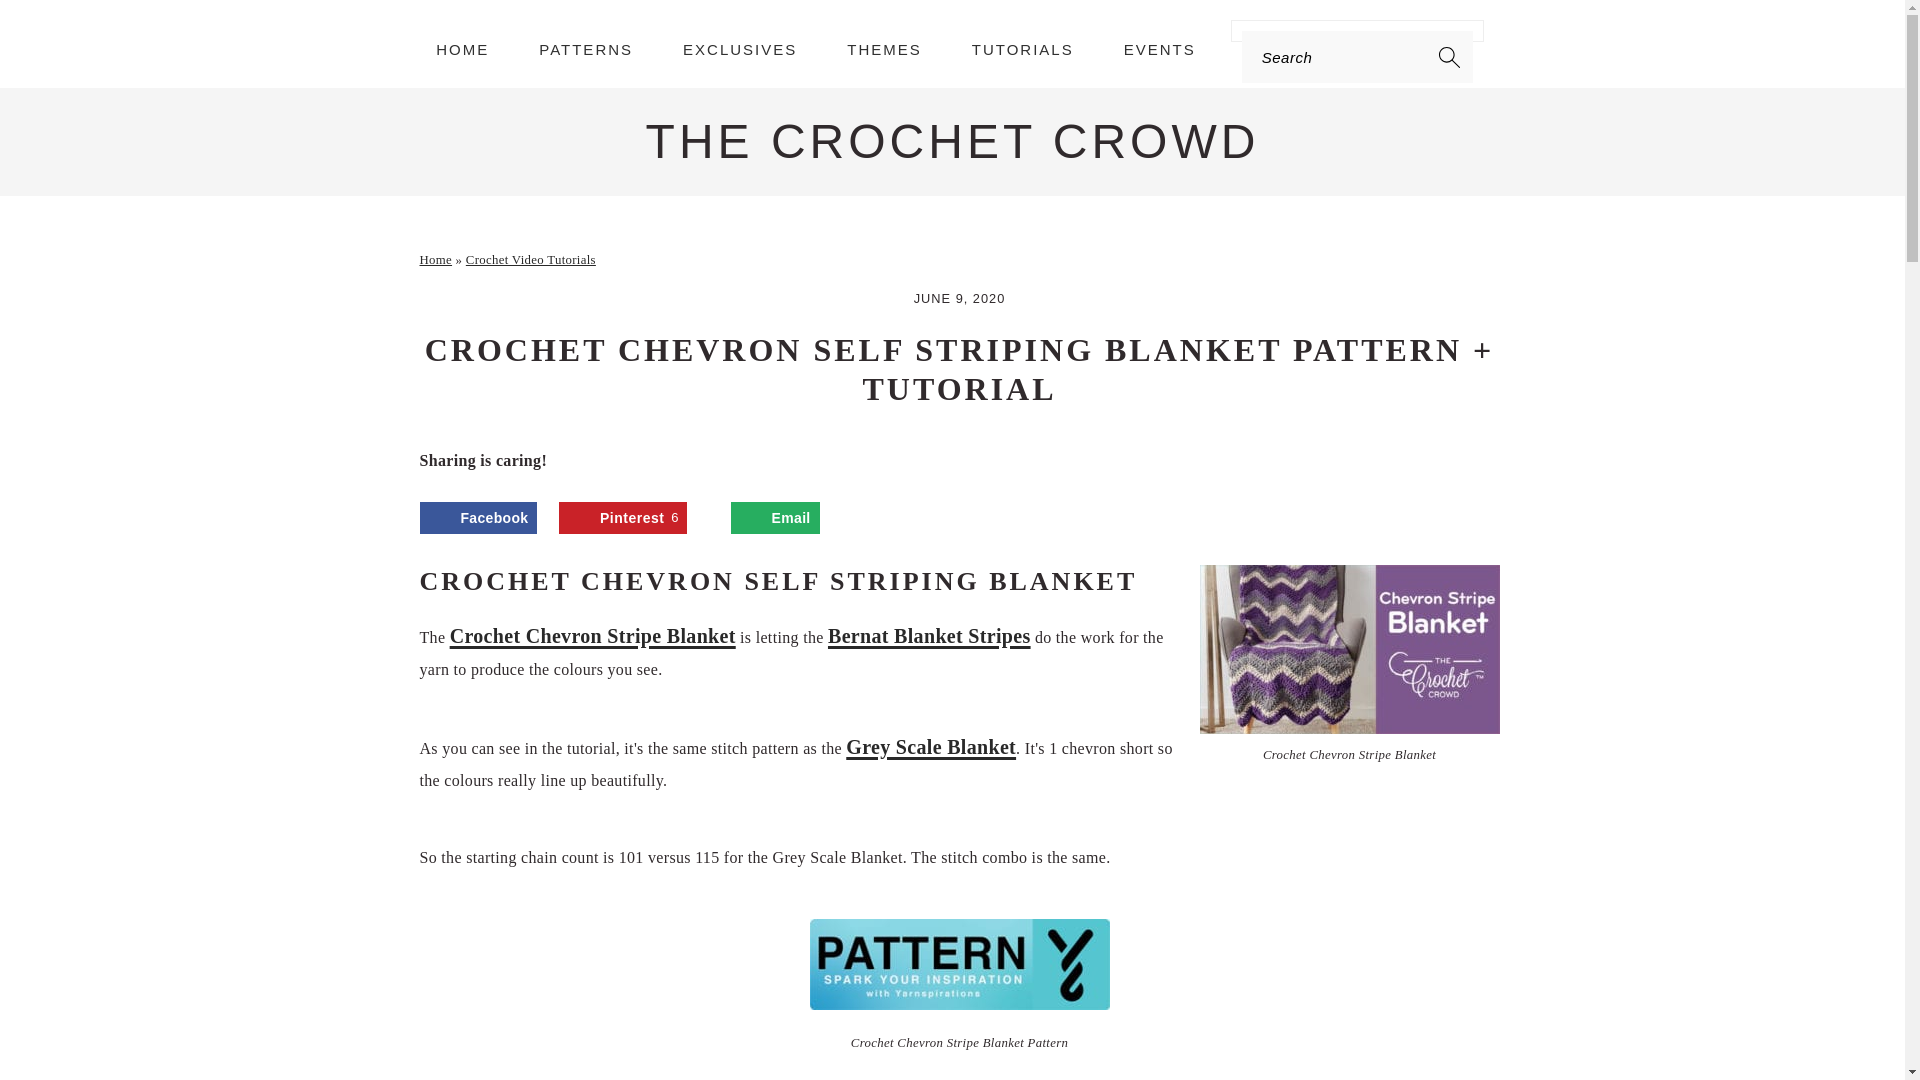 The height and width of the screenshot is (1080, 1920). I want to click on Search, so click(364, 26).